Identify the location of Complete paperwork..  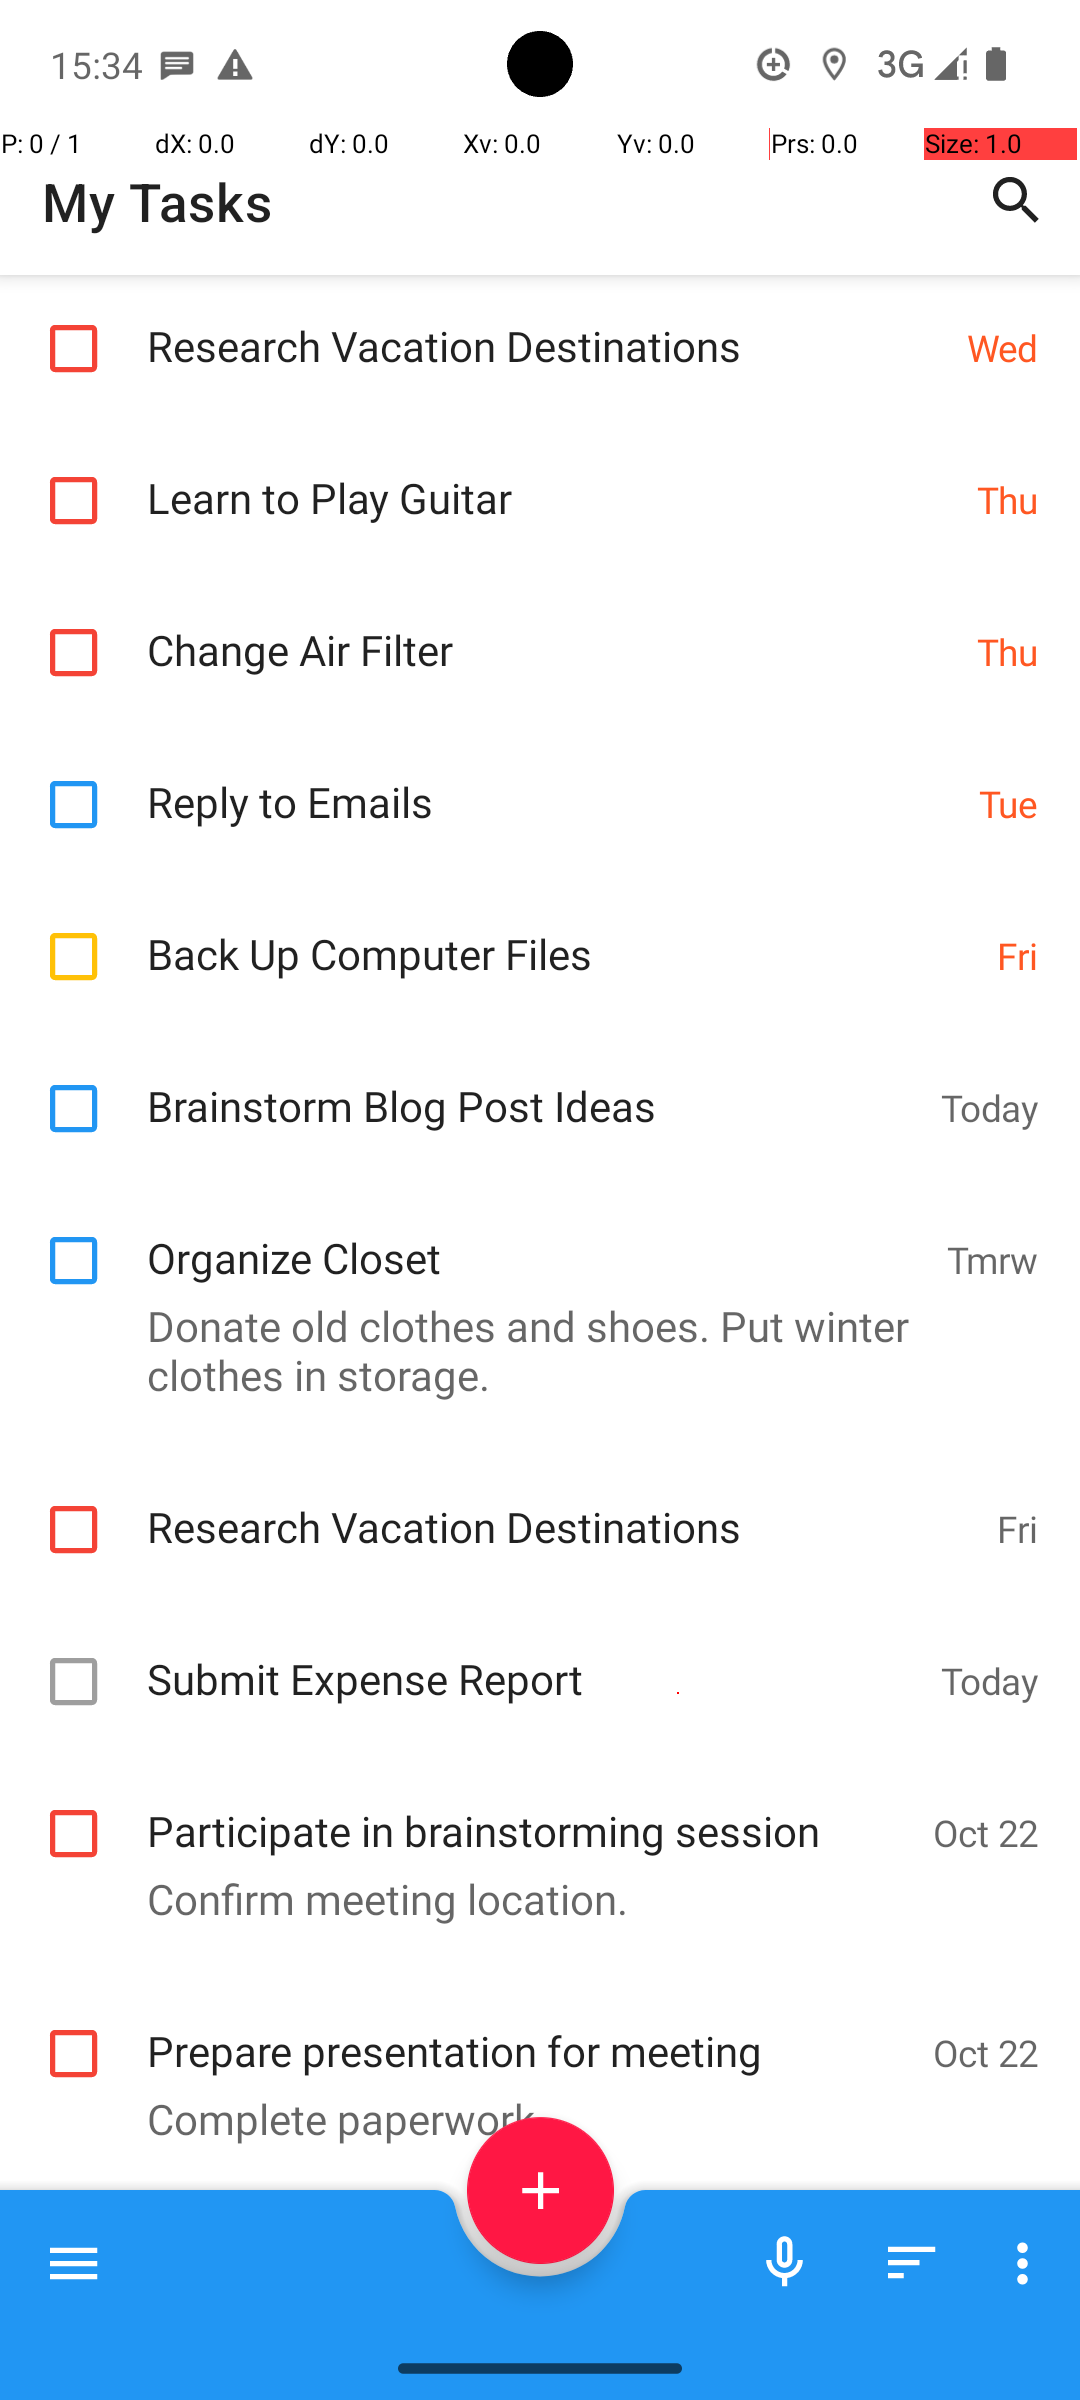
(530, 2118).